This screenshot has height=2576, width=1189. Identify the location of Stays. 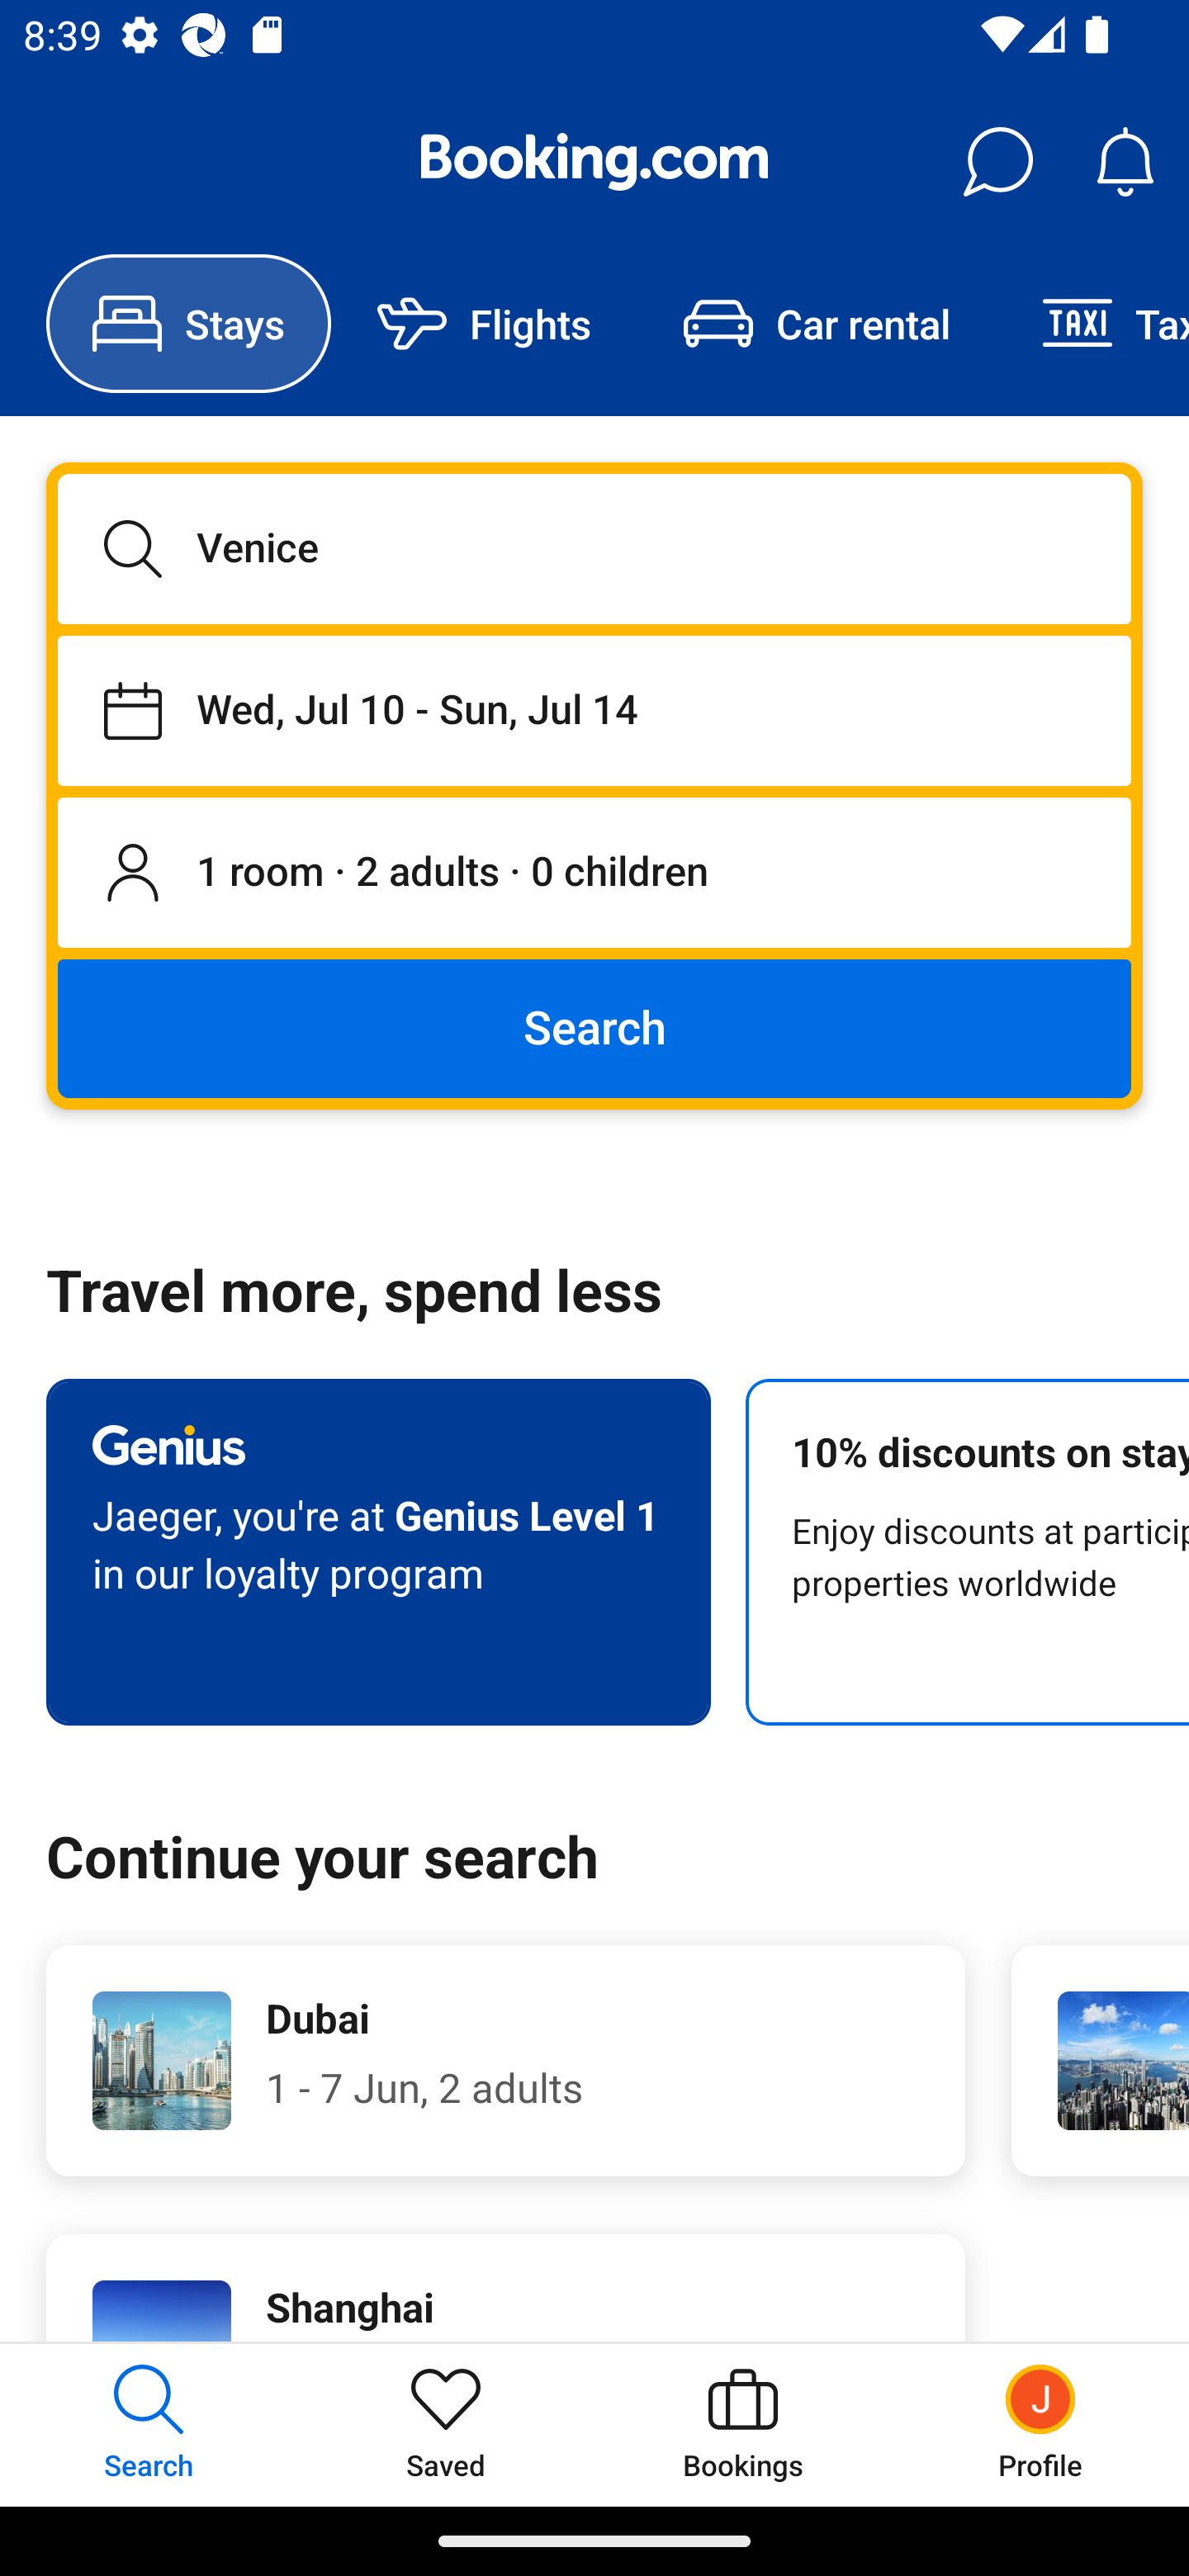
(188, 324).